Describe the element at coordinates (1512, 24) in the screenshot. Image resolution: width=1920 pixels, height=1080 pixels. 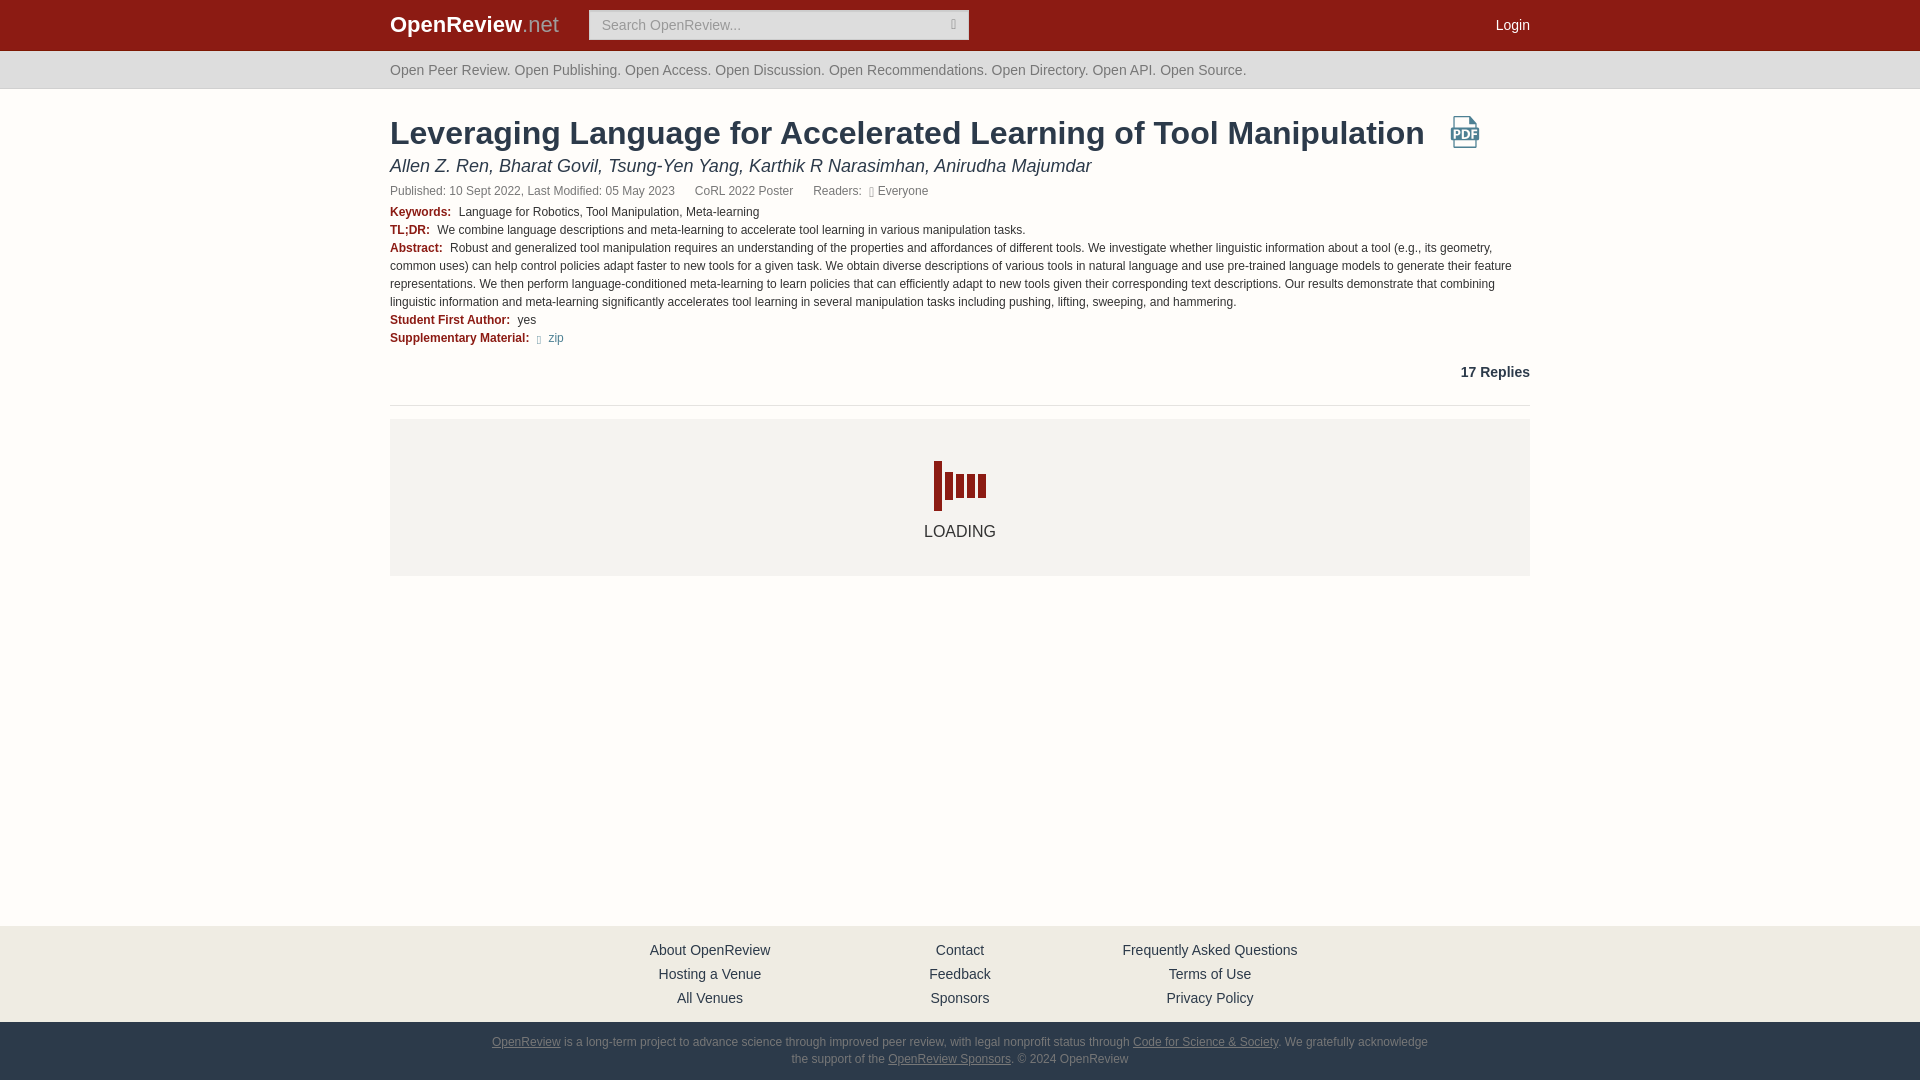
I see `Login` at that location.